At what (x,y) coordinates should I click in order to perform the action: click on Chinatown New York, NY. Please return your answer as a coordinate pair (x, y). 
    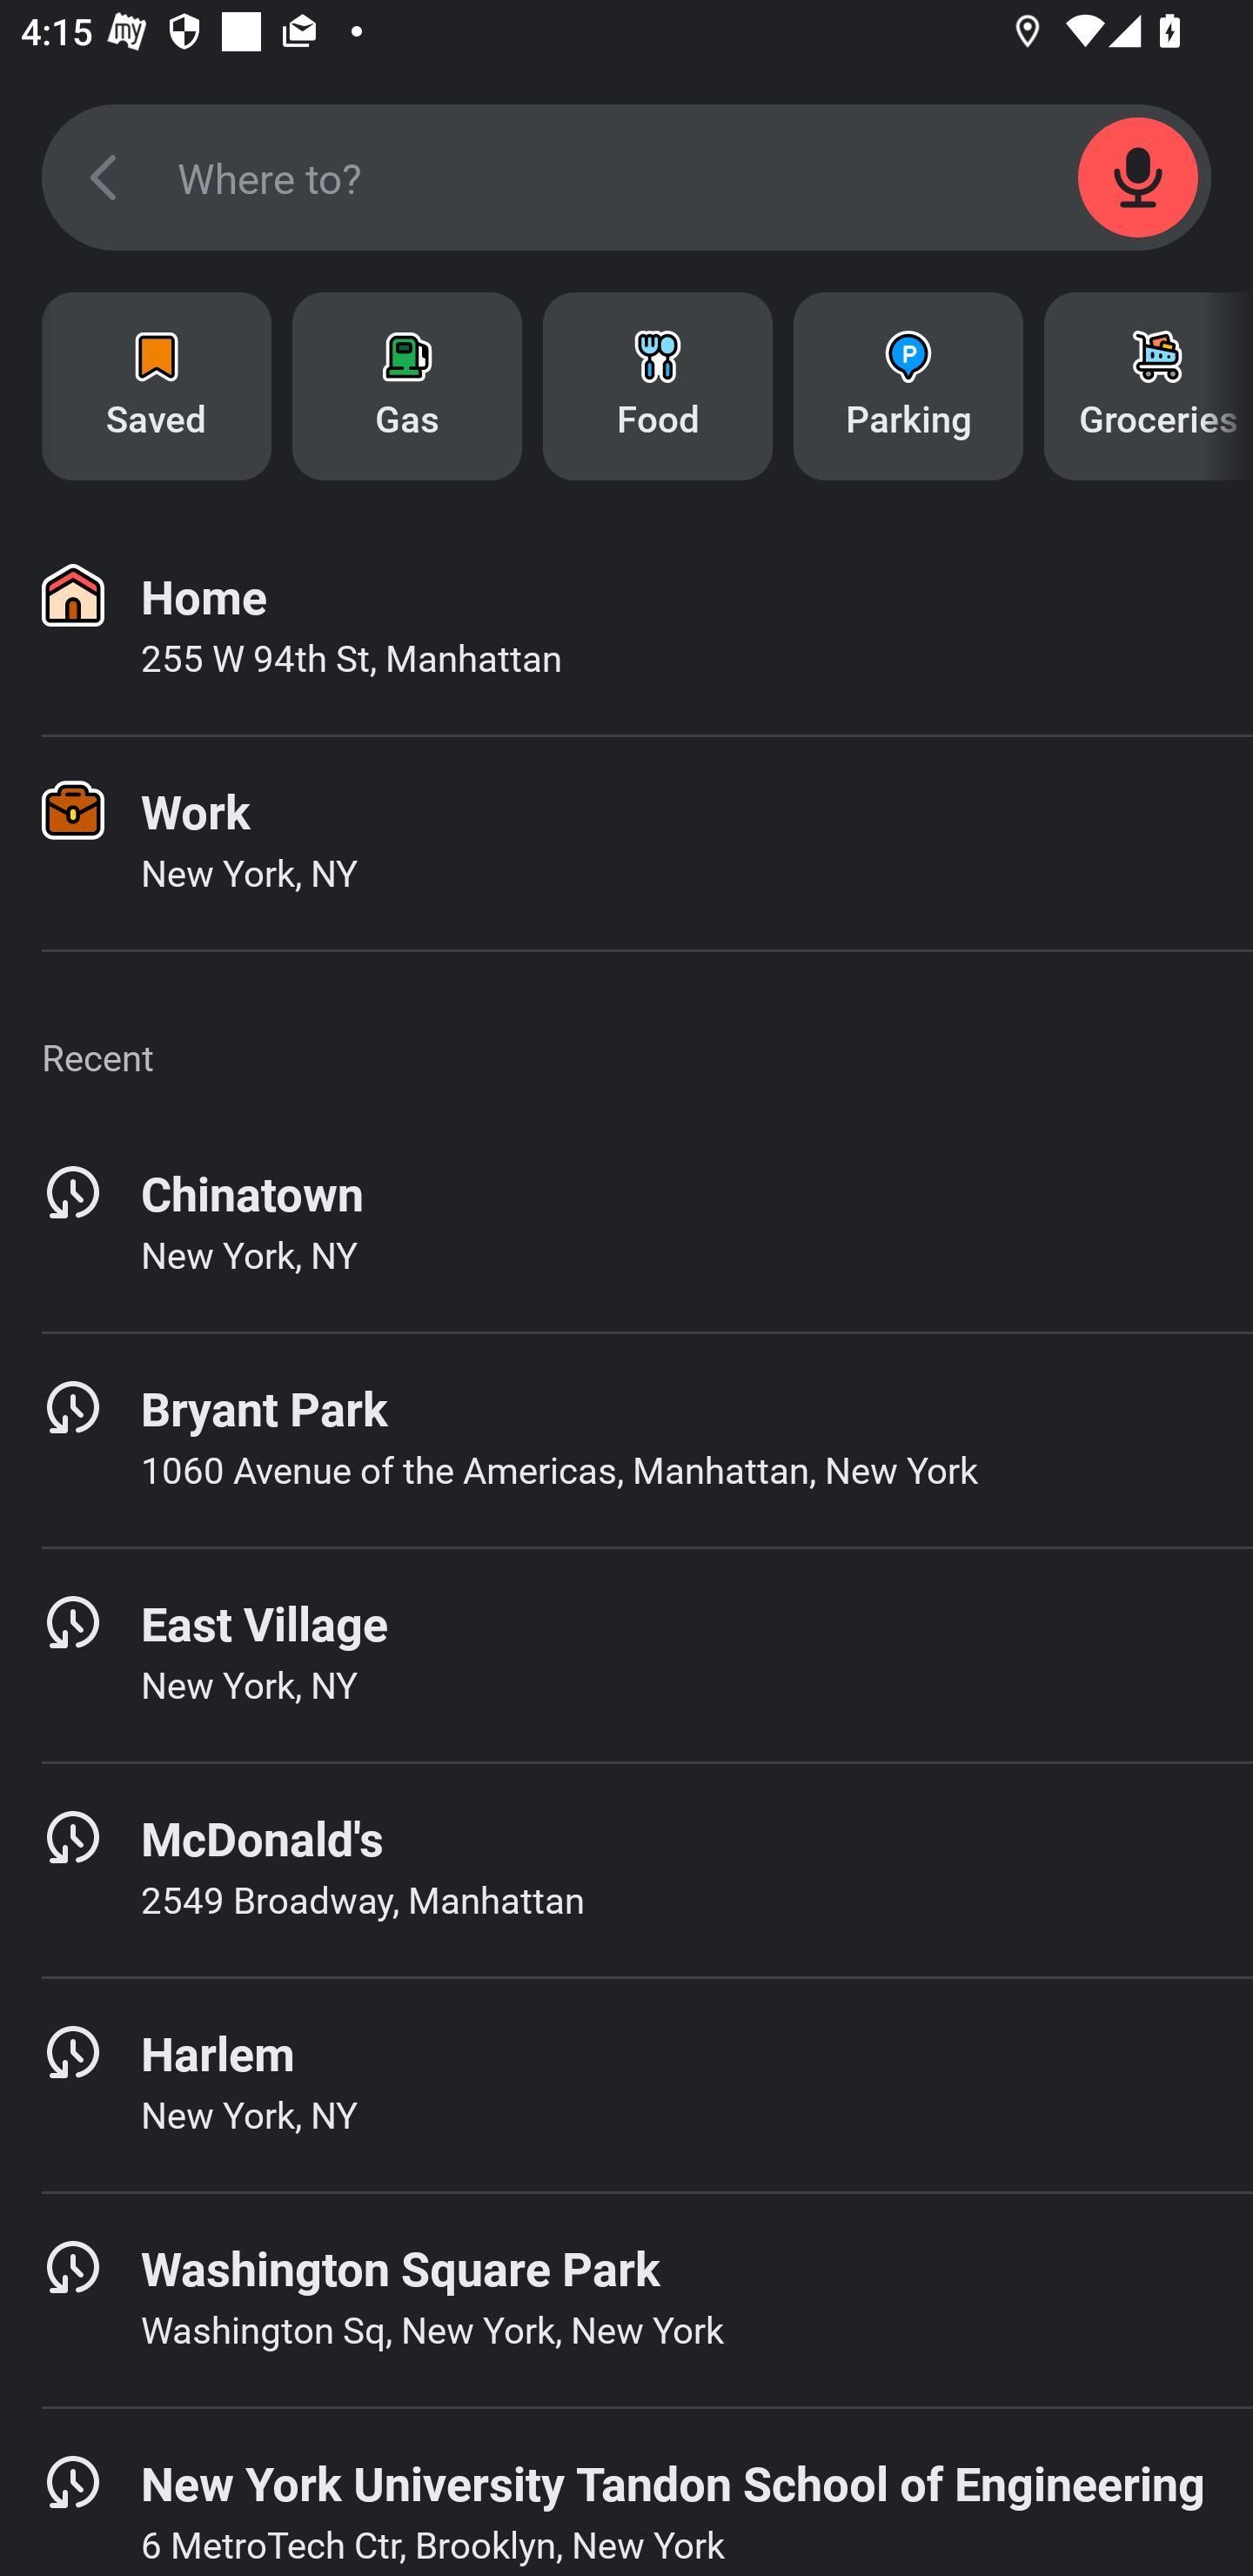
    Looking at the image, I should click on (626, 1224).